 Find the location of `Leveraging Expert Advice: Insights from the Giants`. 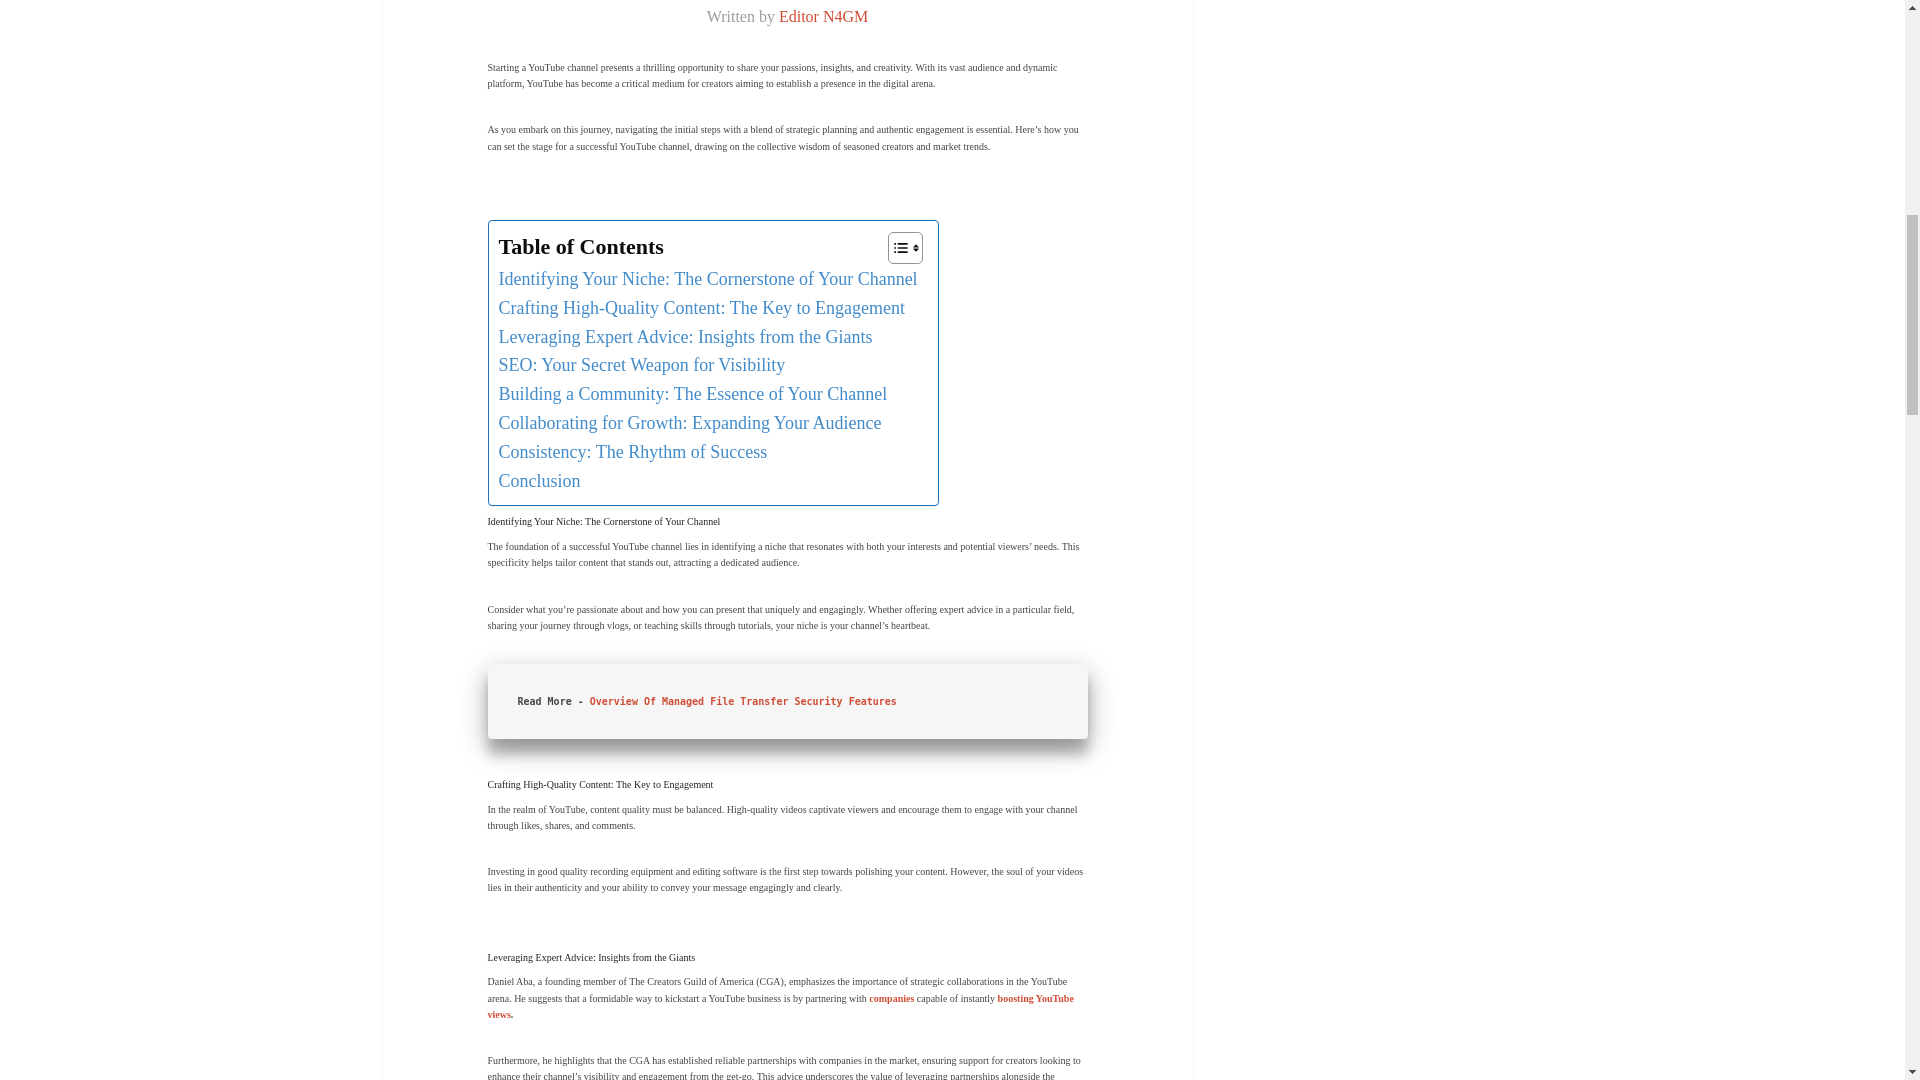

Leveraging Expert Advice: Insights from the Giants is located at coordinates (684, 337).